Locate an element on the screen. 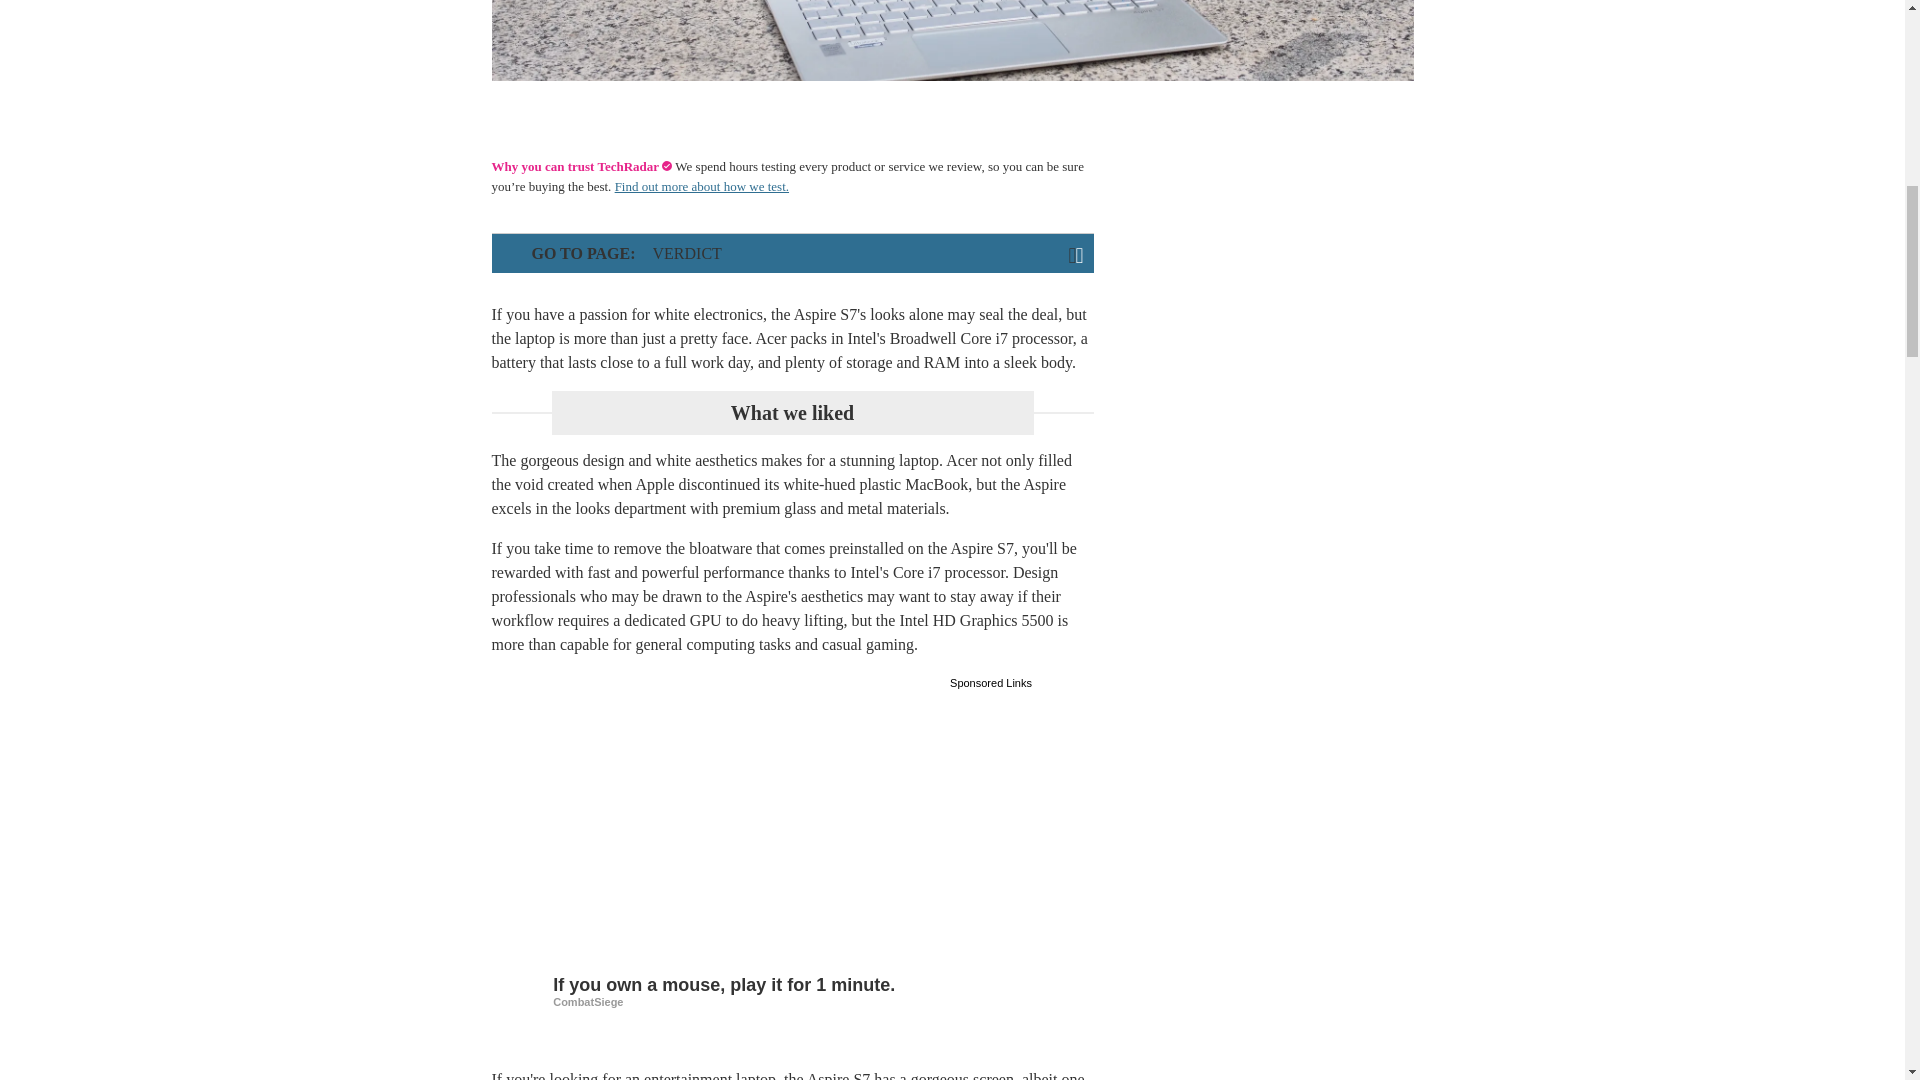 The width and height of the screenshot is (1920, 1080). If you own a mouse, play it for 1 minute. is located at coordinates (792, 990).